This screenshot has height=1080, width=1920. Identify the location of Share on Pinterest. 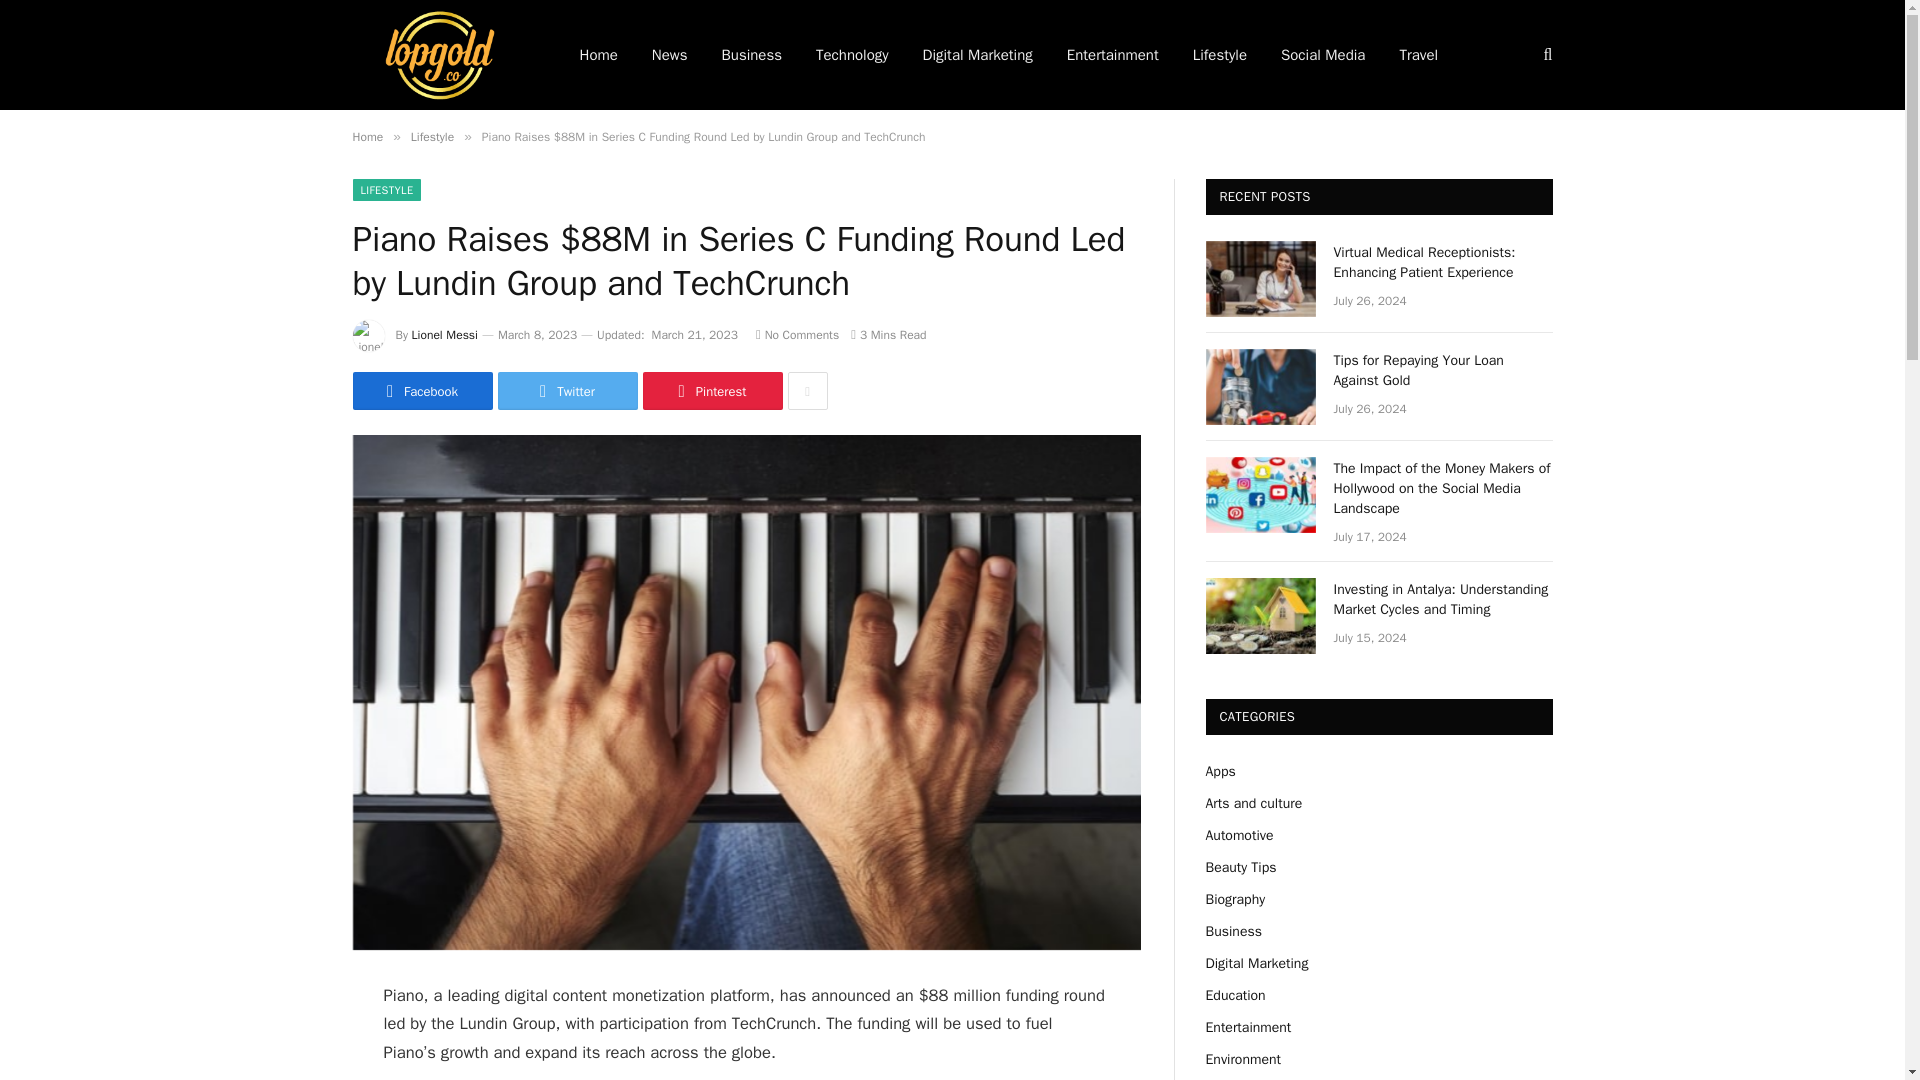
(711, 390).